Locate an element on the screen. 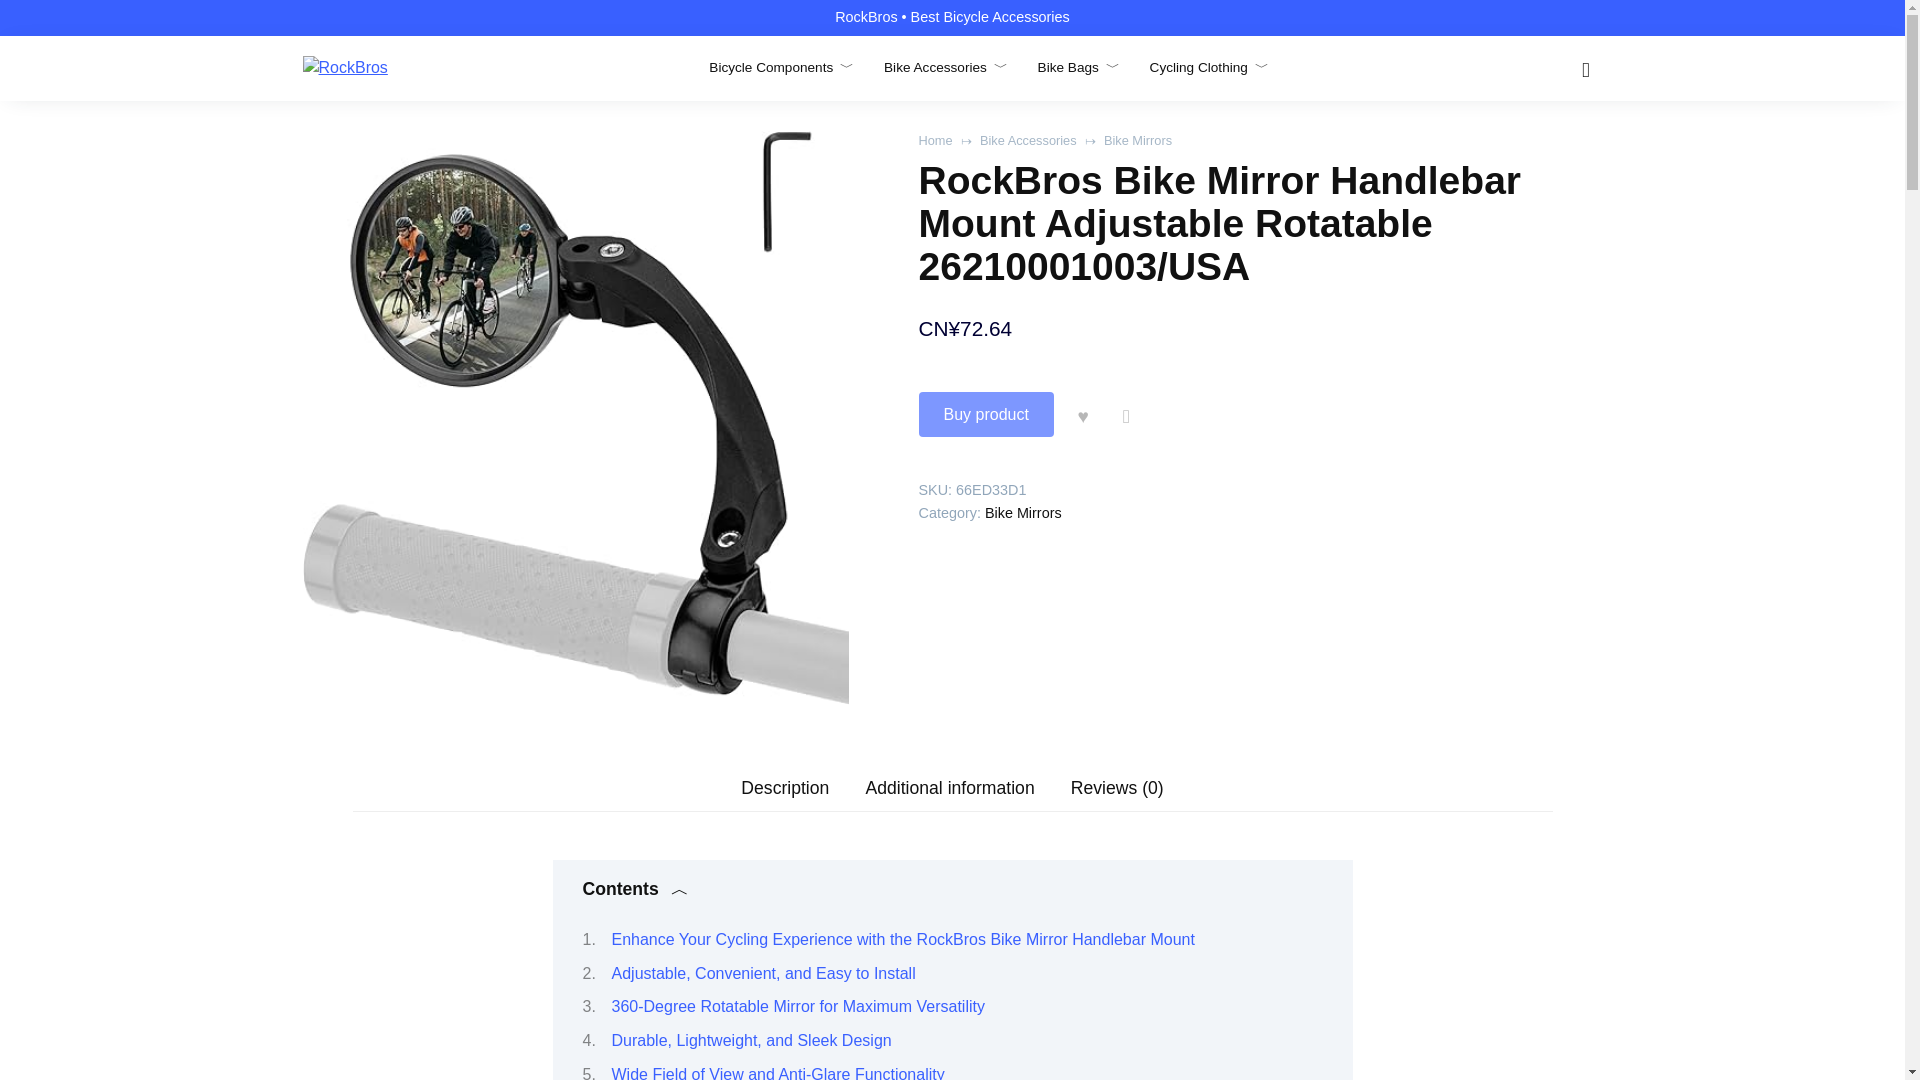  Home is located at coordinates (934, 140).